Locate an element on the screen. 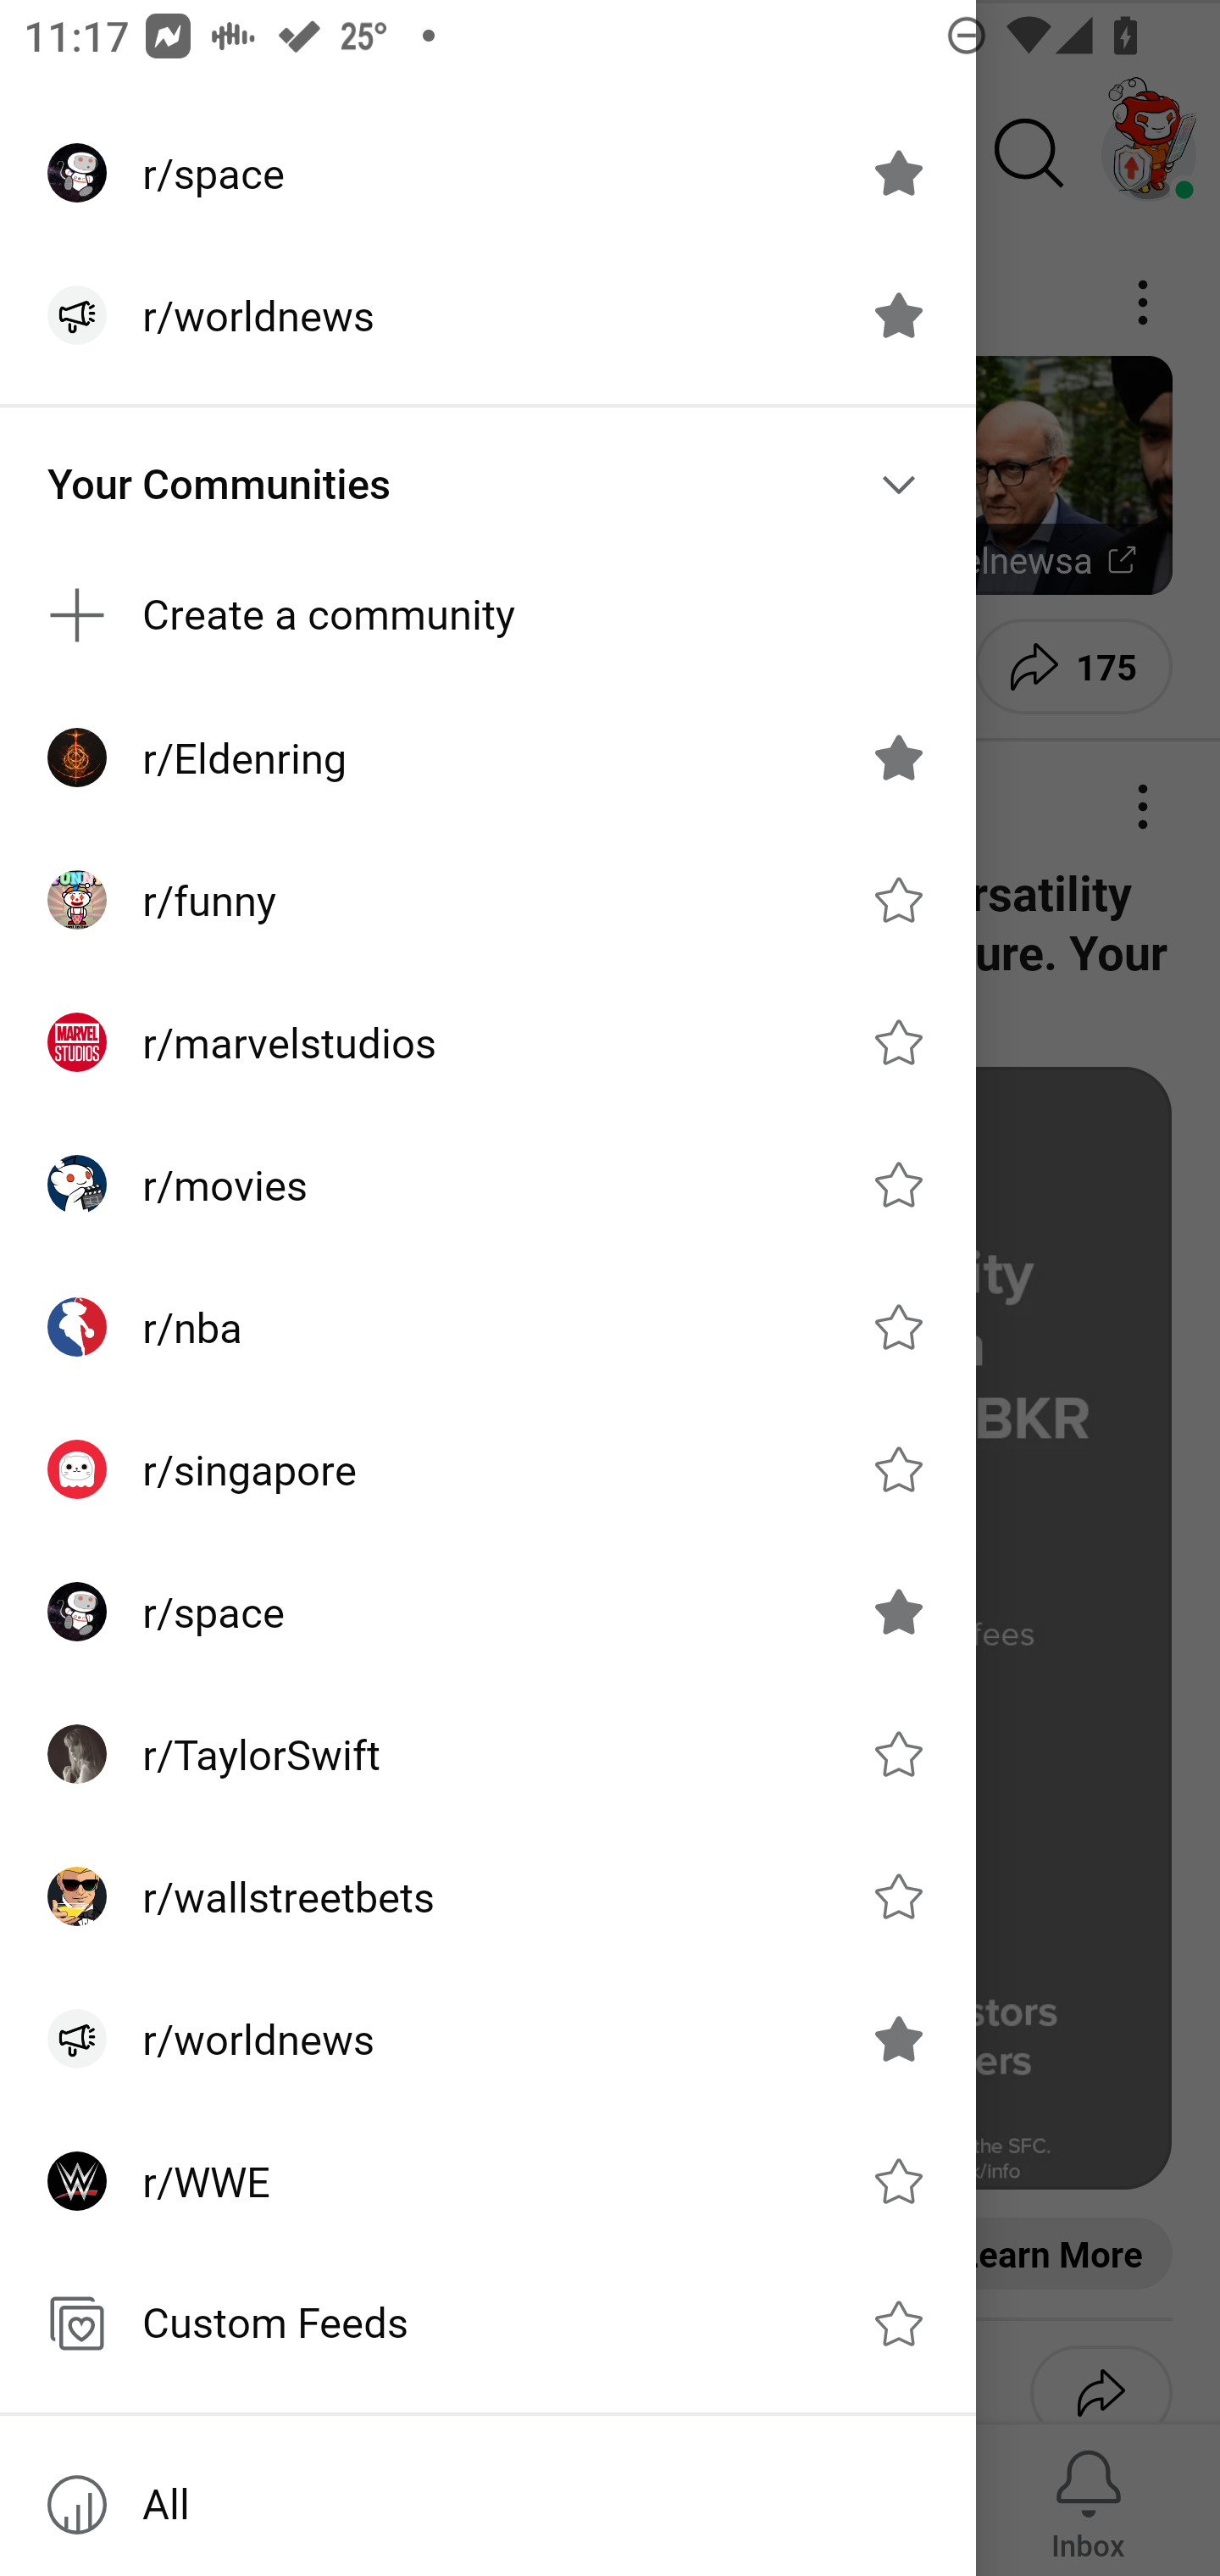 This screenshot has width=1220, height=2576. r/singapore Favorite r/singapore is located at coordinates (488, 1469).